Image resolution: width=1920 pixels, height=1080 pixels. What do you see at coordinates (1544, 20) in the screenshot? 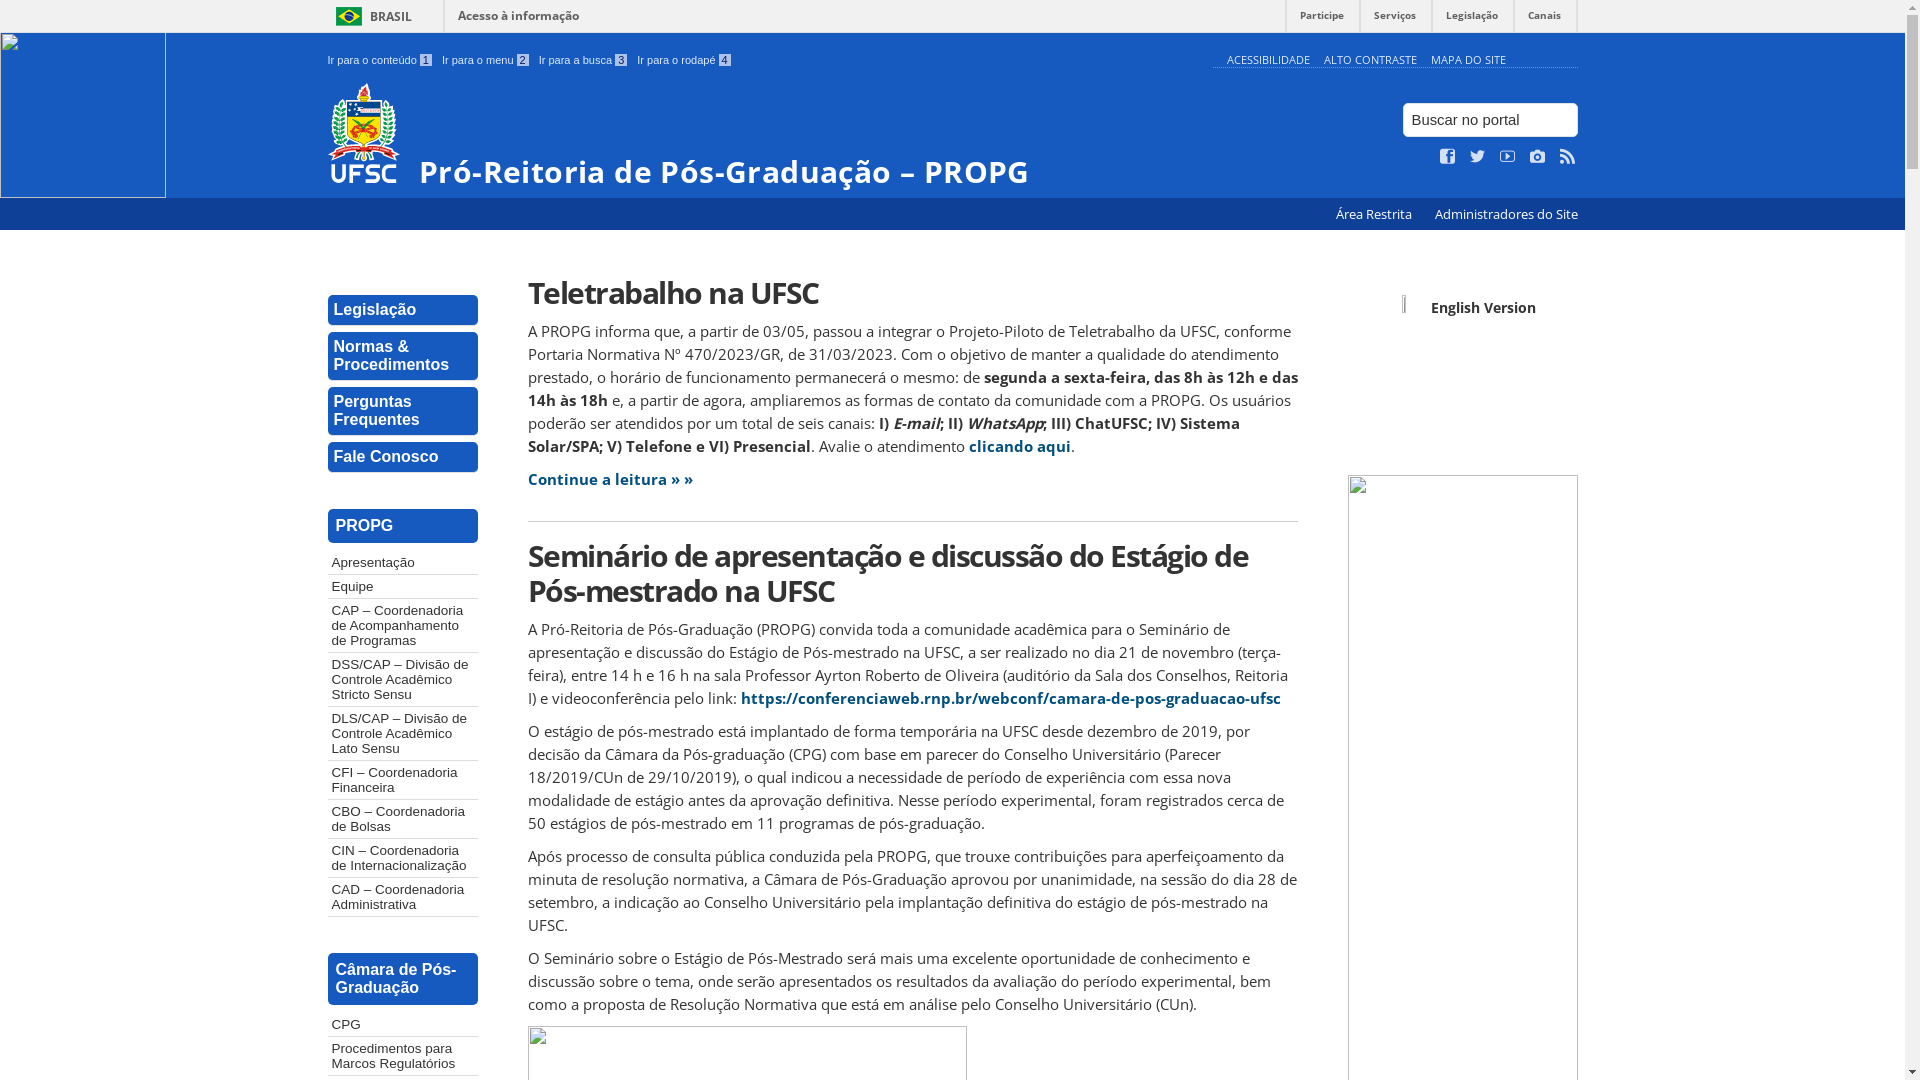
I see `Canais` at bounding box center [1544, 20].